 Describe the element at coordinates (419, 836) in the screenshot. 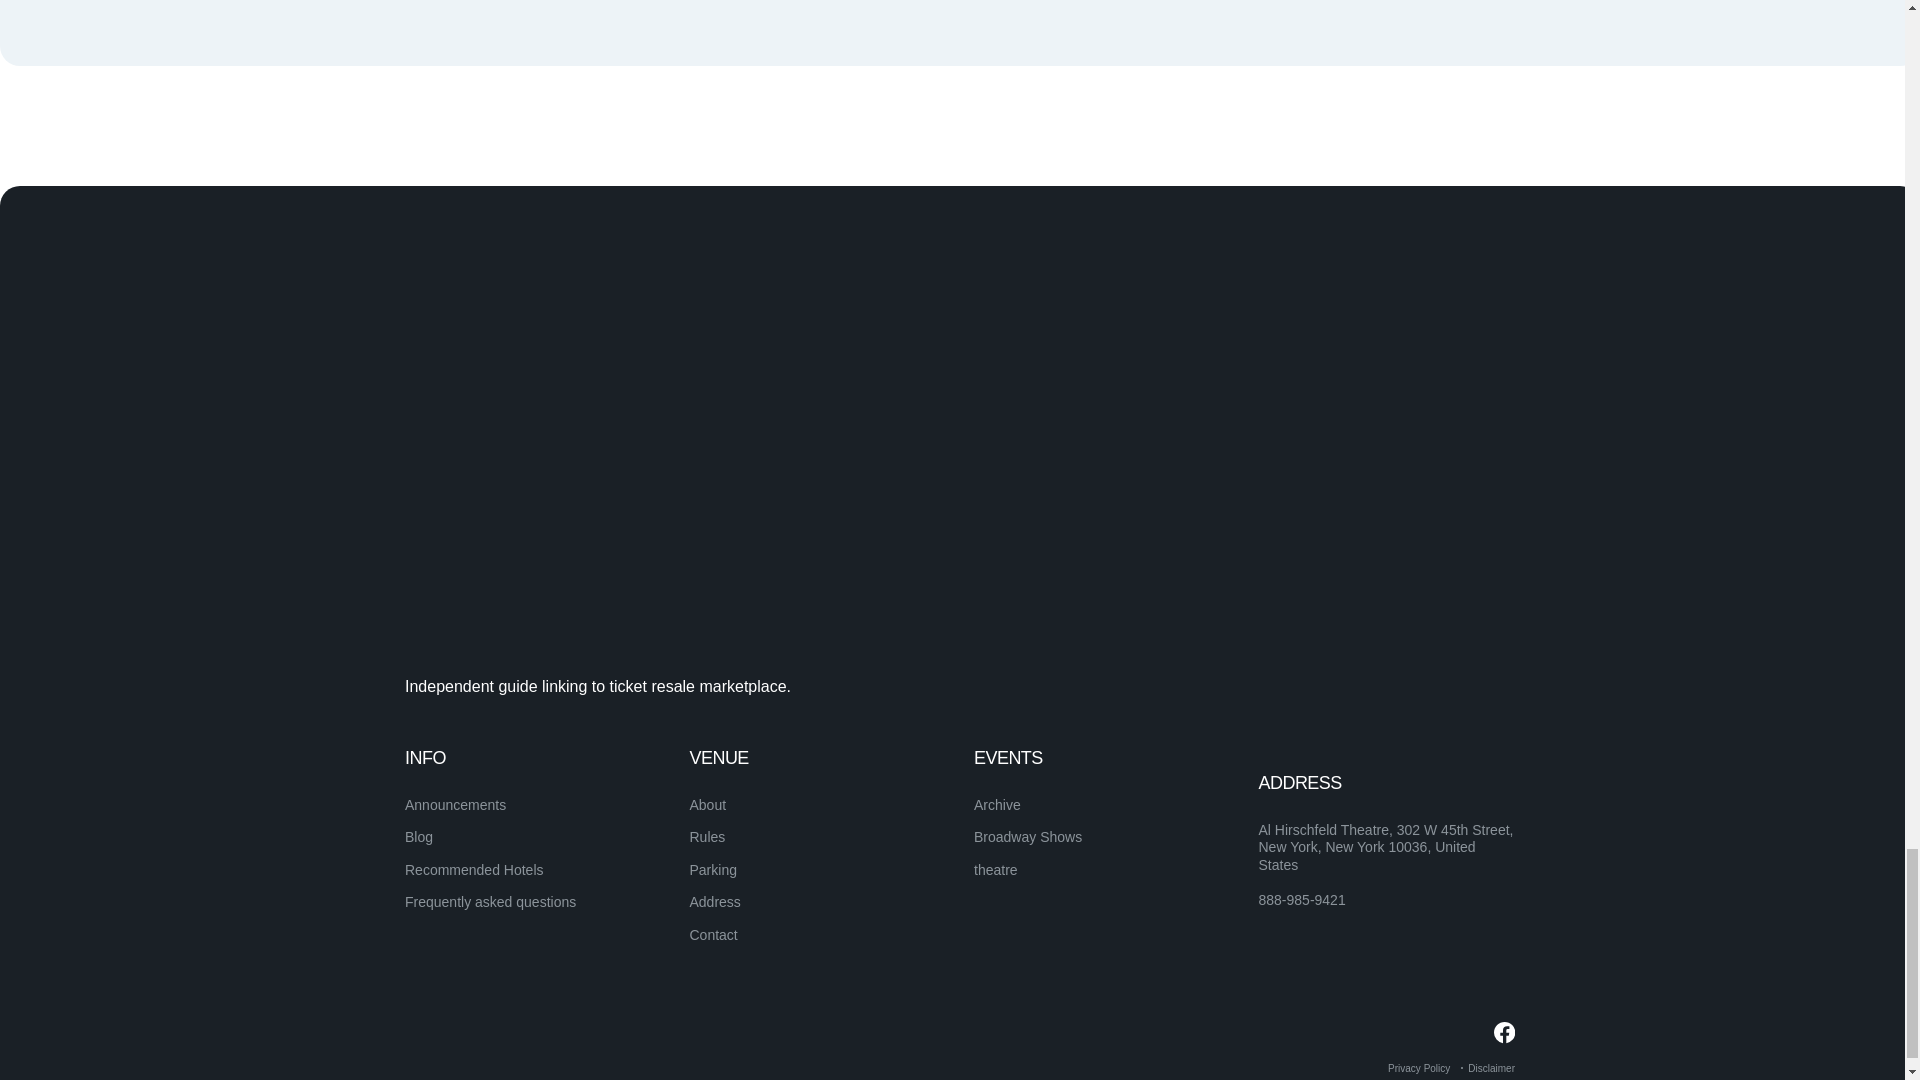

I see `Blog` at that location.